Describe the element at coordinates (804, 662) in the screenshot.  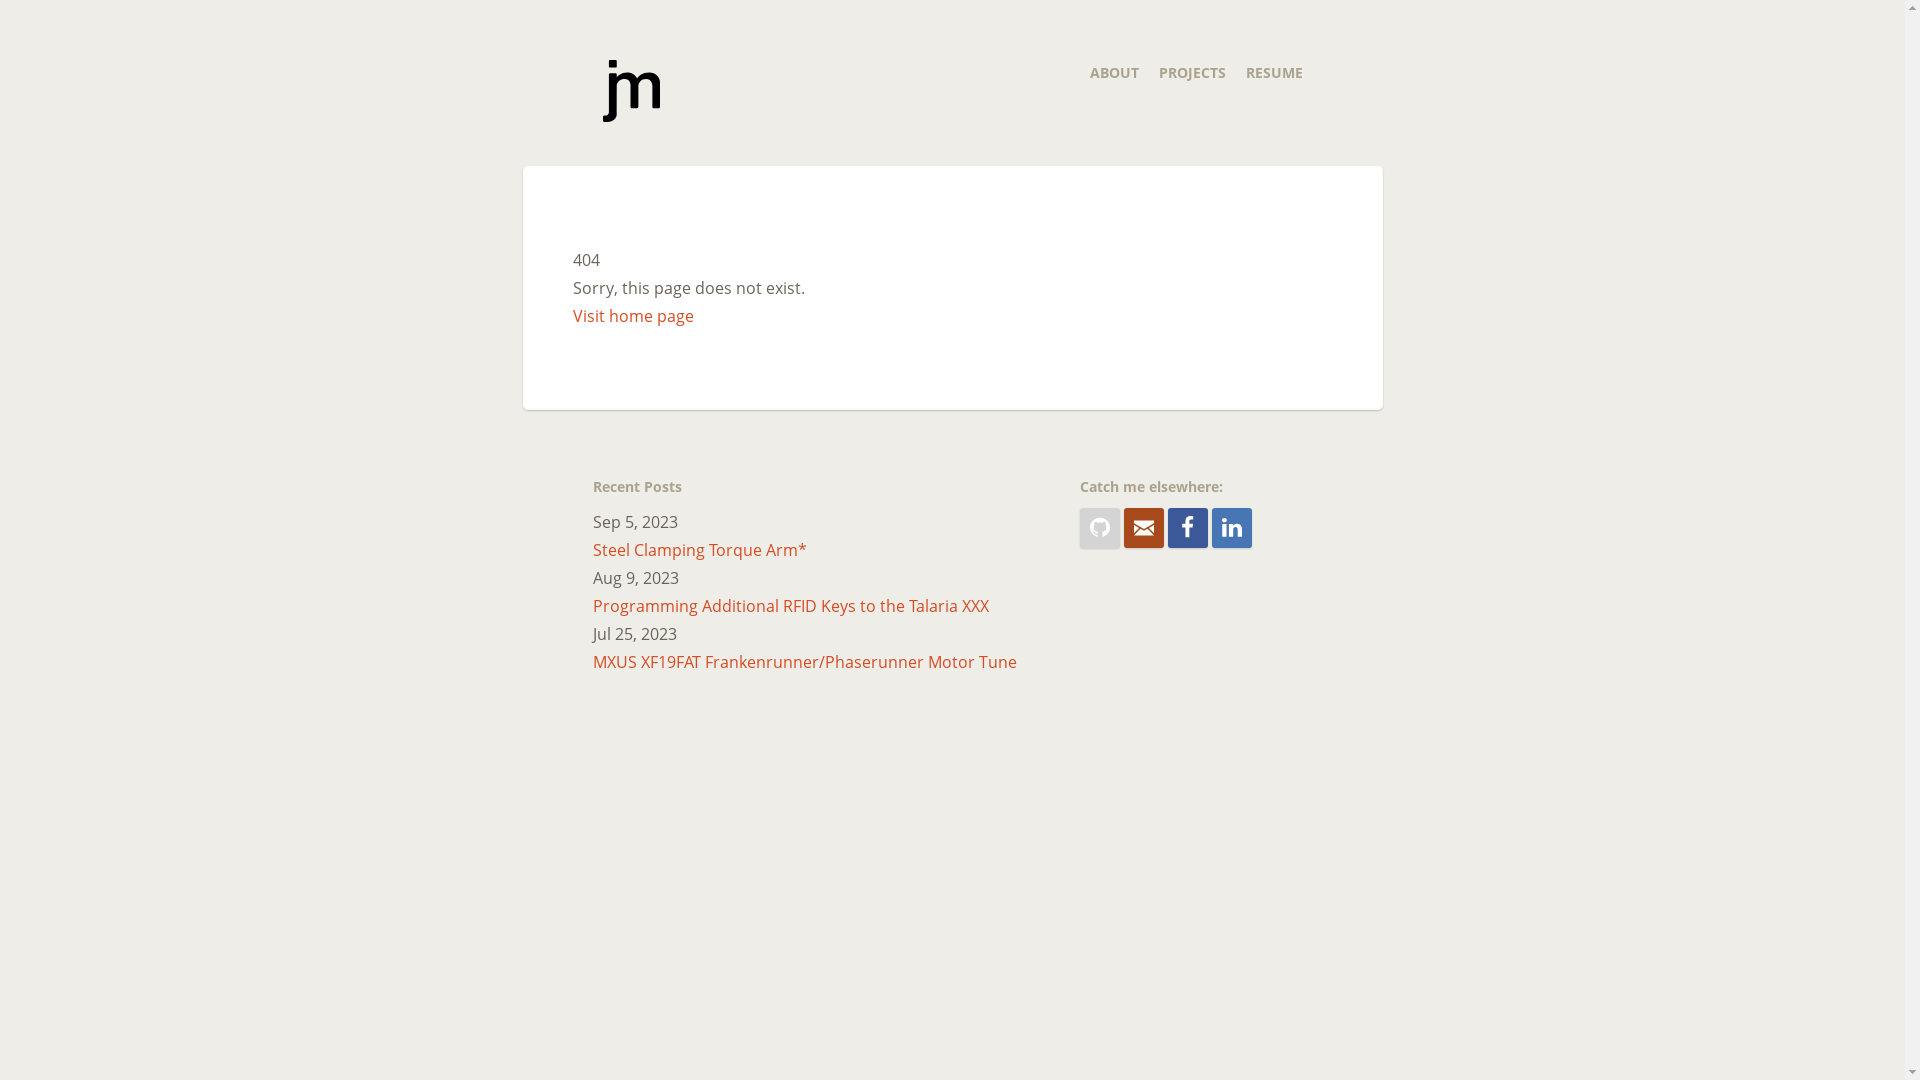
I see `MXUS XF19FAT Frankenrunner/Phaserunner Motor Tune` at that location.